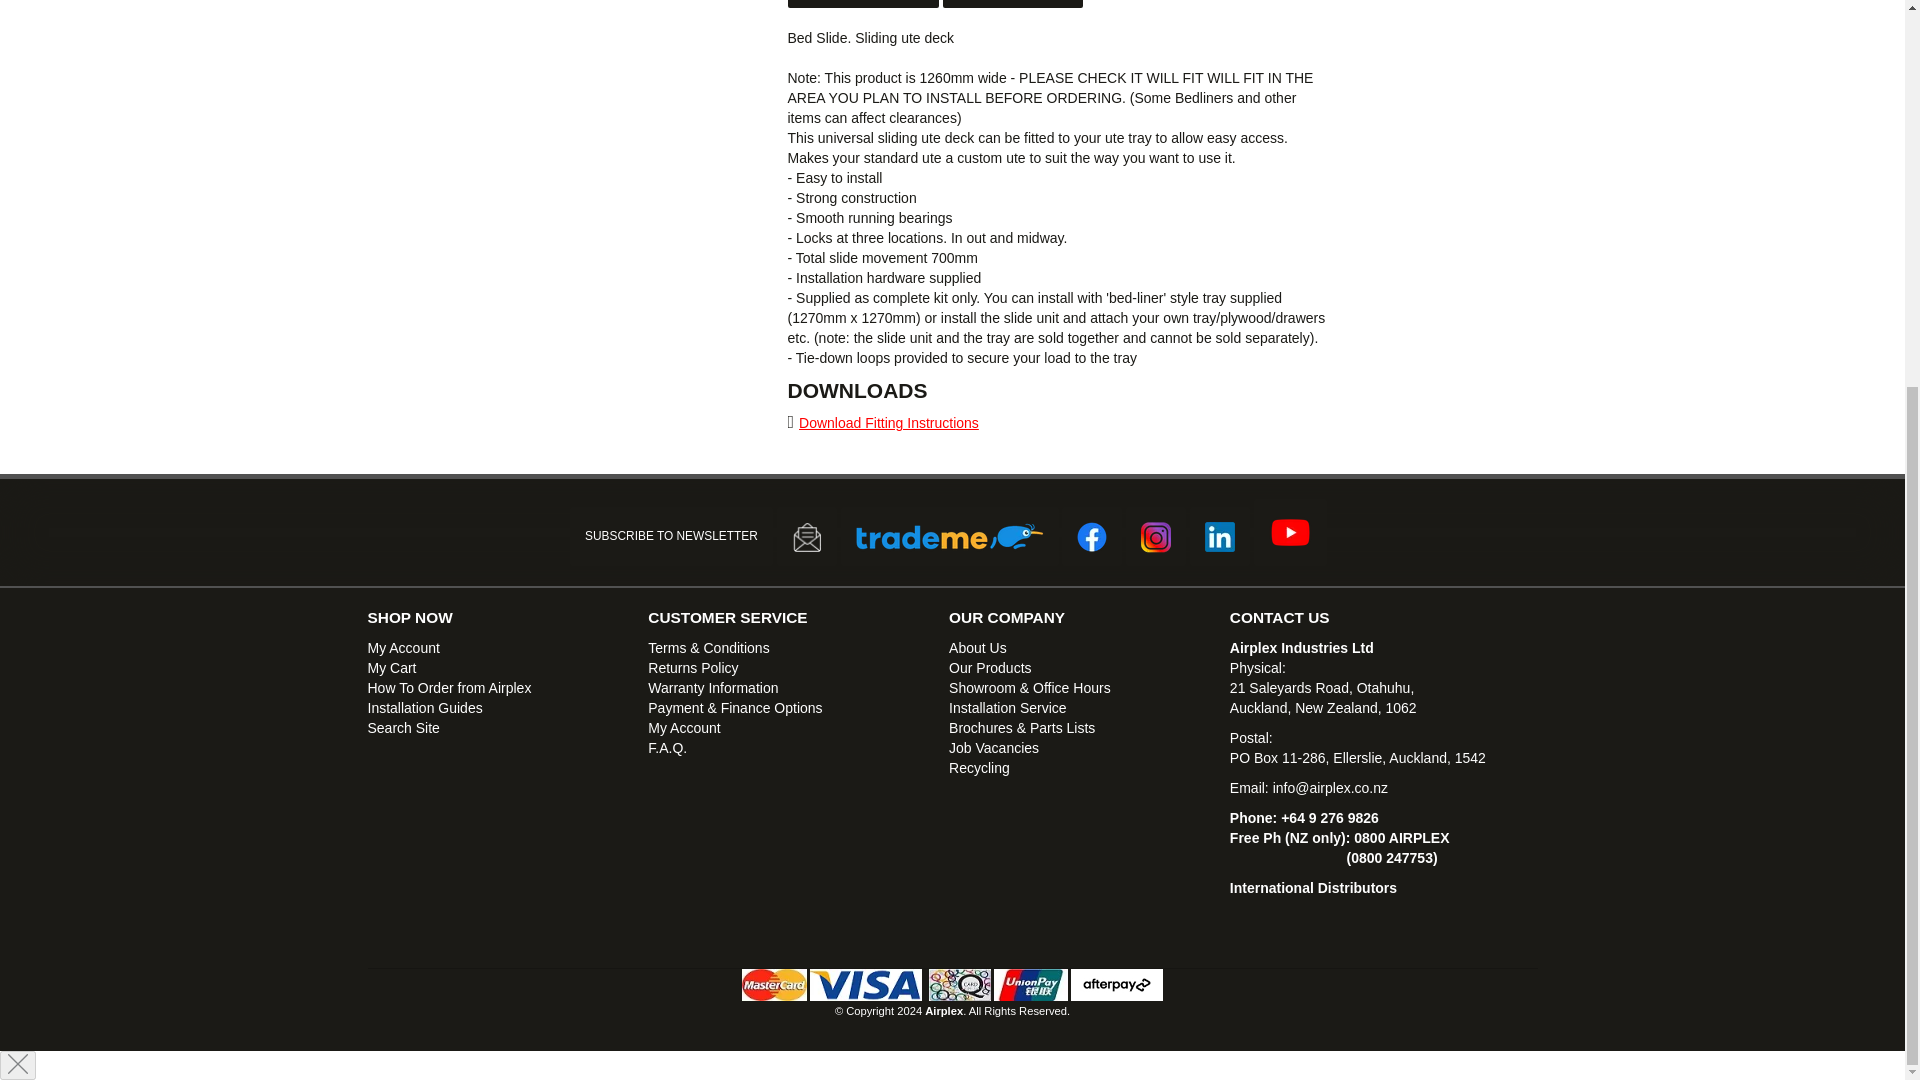 This screenshot has height=1080, width=1920. I want to click on Add to Favourites, so click(864, 4).